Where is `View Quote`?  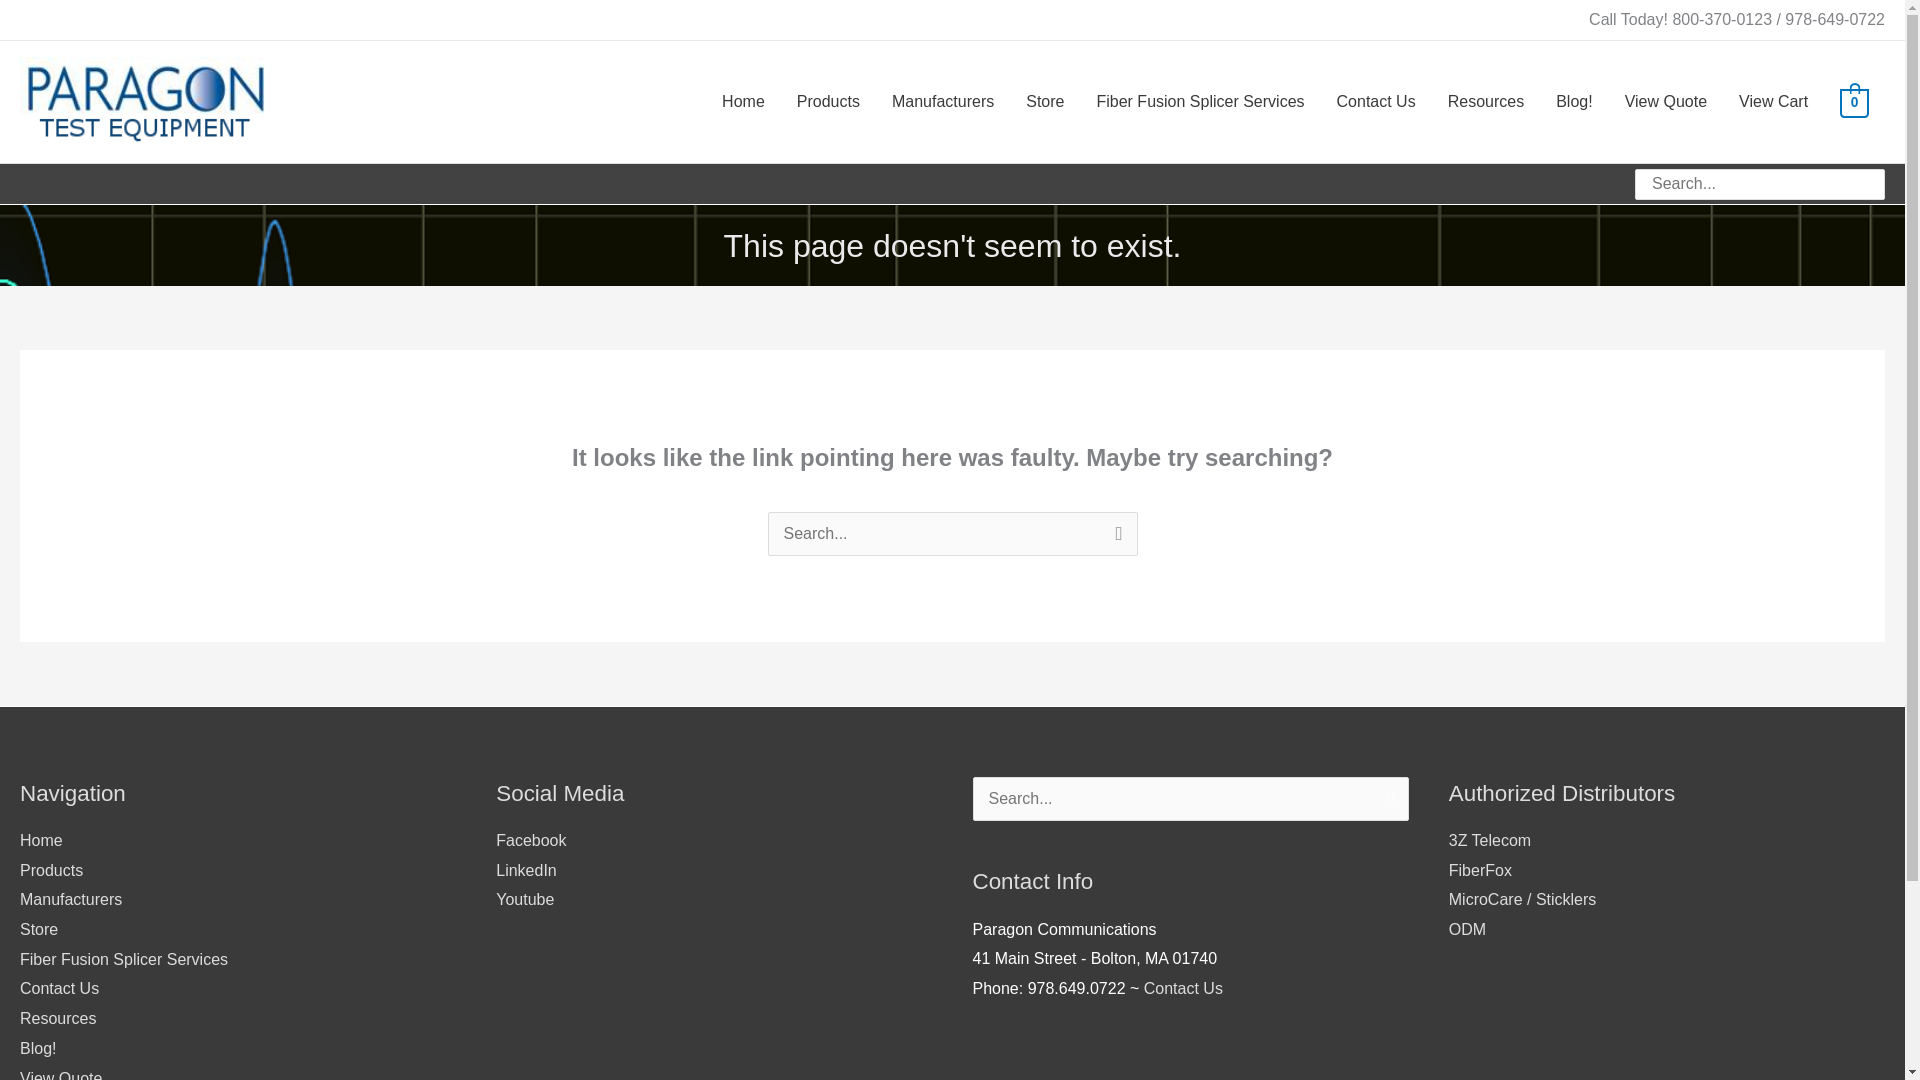 View Quote is located at coordinates (60, 1075).